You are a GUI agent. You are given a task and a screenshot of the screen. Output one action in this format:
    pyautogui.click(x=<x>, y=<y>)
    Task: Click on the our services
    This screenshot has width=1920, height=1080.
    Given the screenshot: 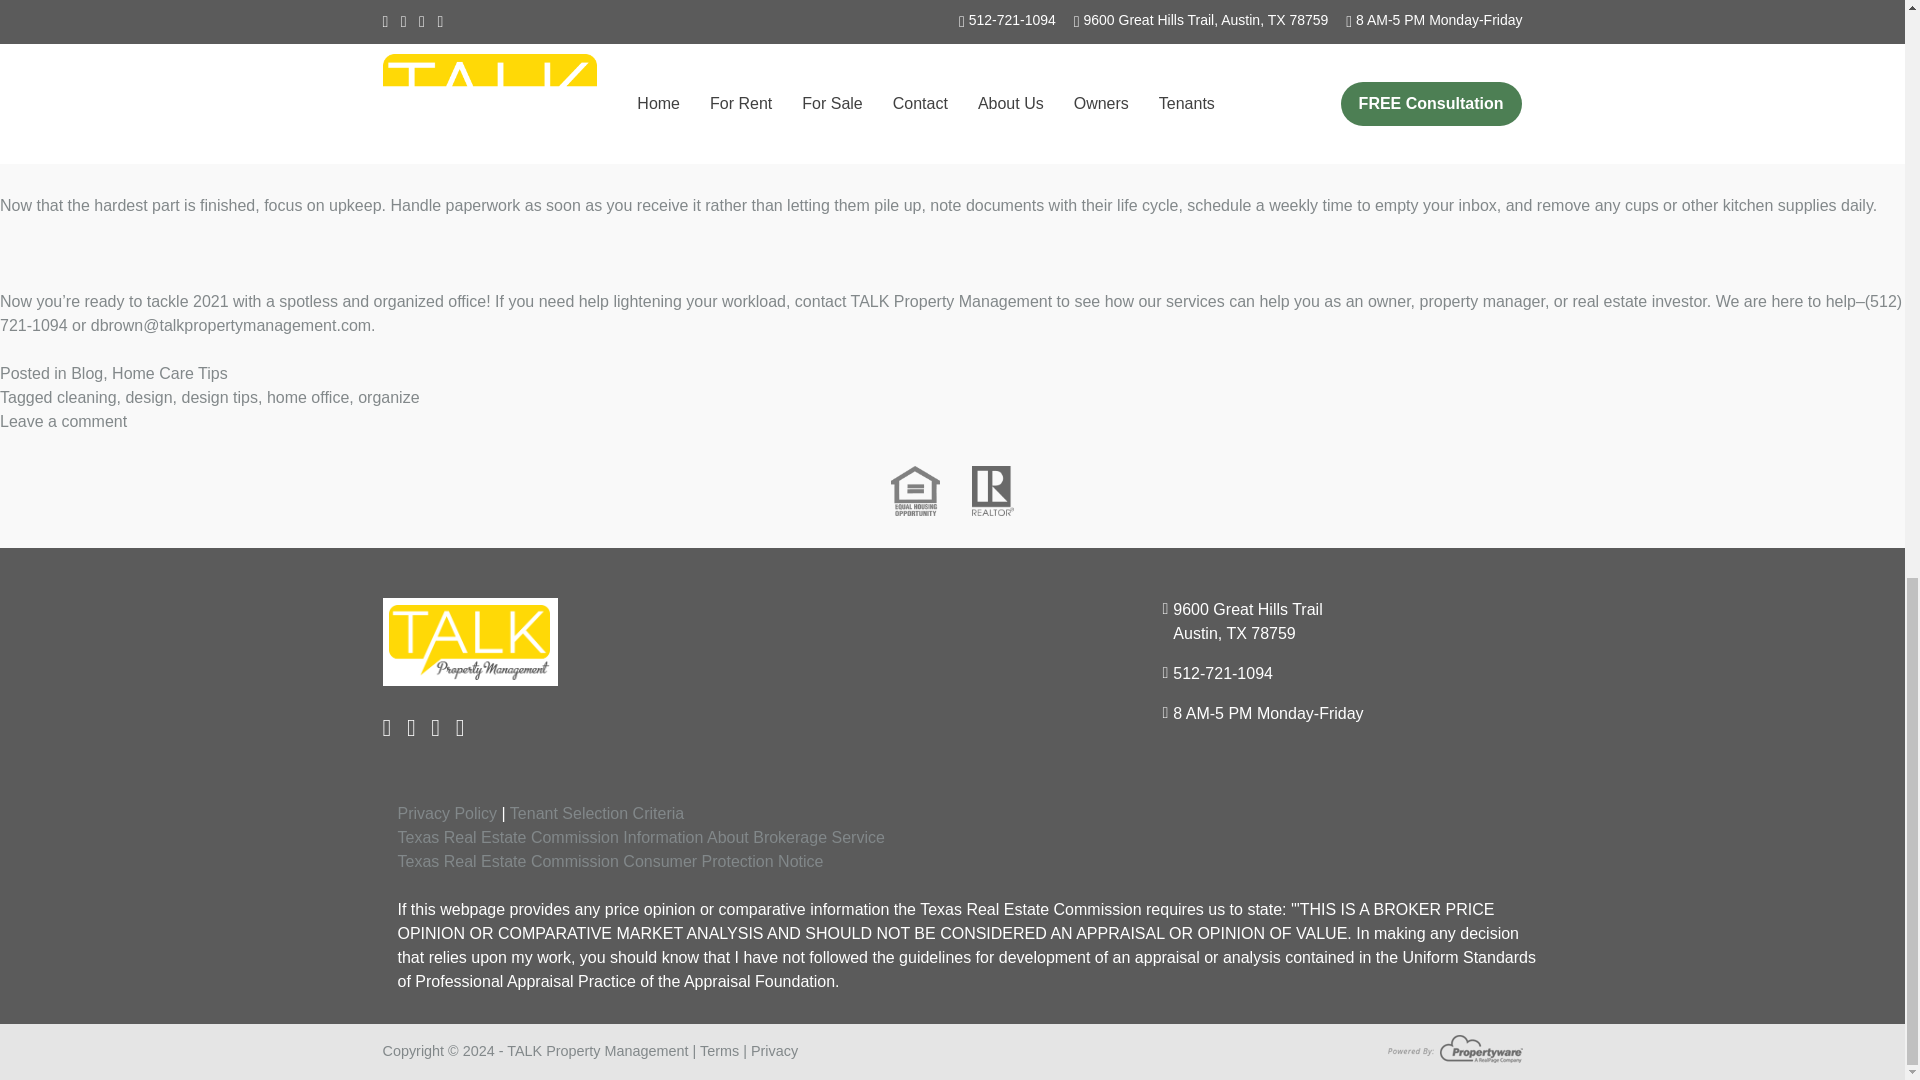 What is the action you would take?
    pyautogui.click(x=1181, y=300)
    